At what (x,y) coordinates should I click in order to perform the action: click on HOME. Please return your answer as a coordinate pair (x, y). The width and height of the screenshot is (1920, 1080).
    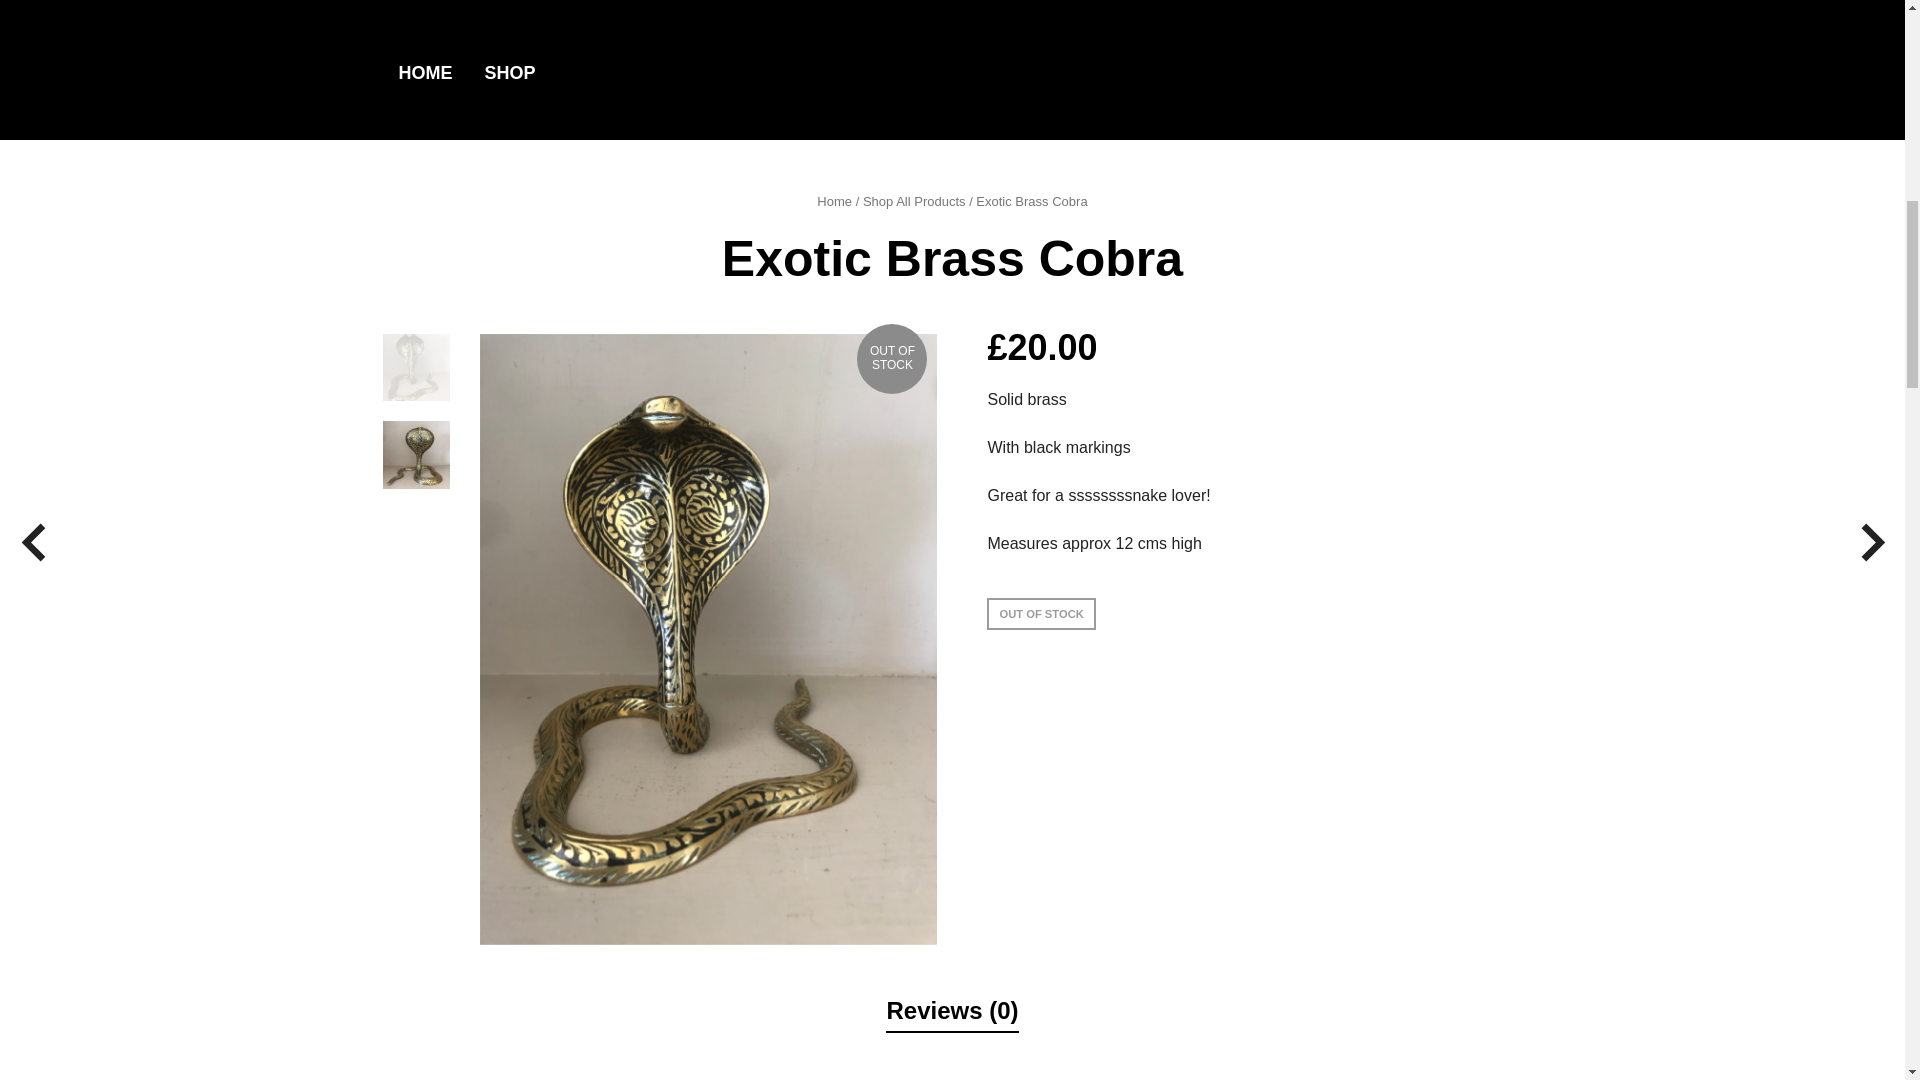
    Looking at the image, I should click on (425, 72).